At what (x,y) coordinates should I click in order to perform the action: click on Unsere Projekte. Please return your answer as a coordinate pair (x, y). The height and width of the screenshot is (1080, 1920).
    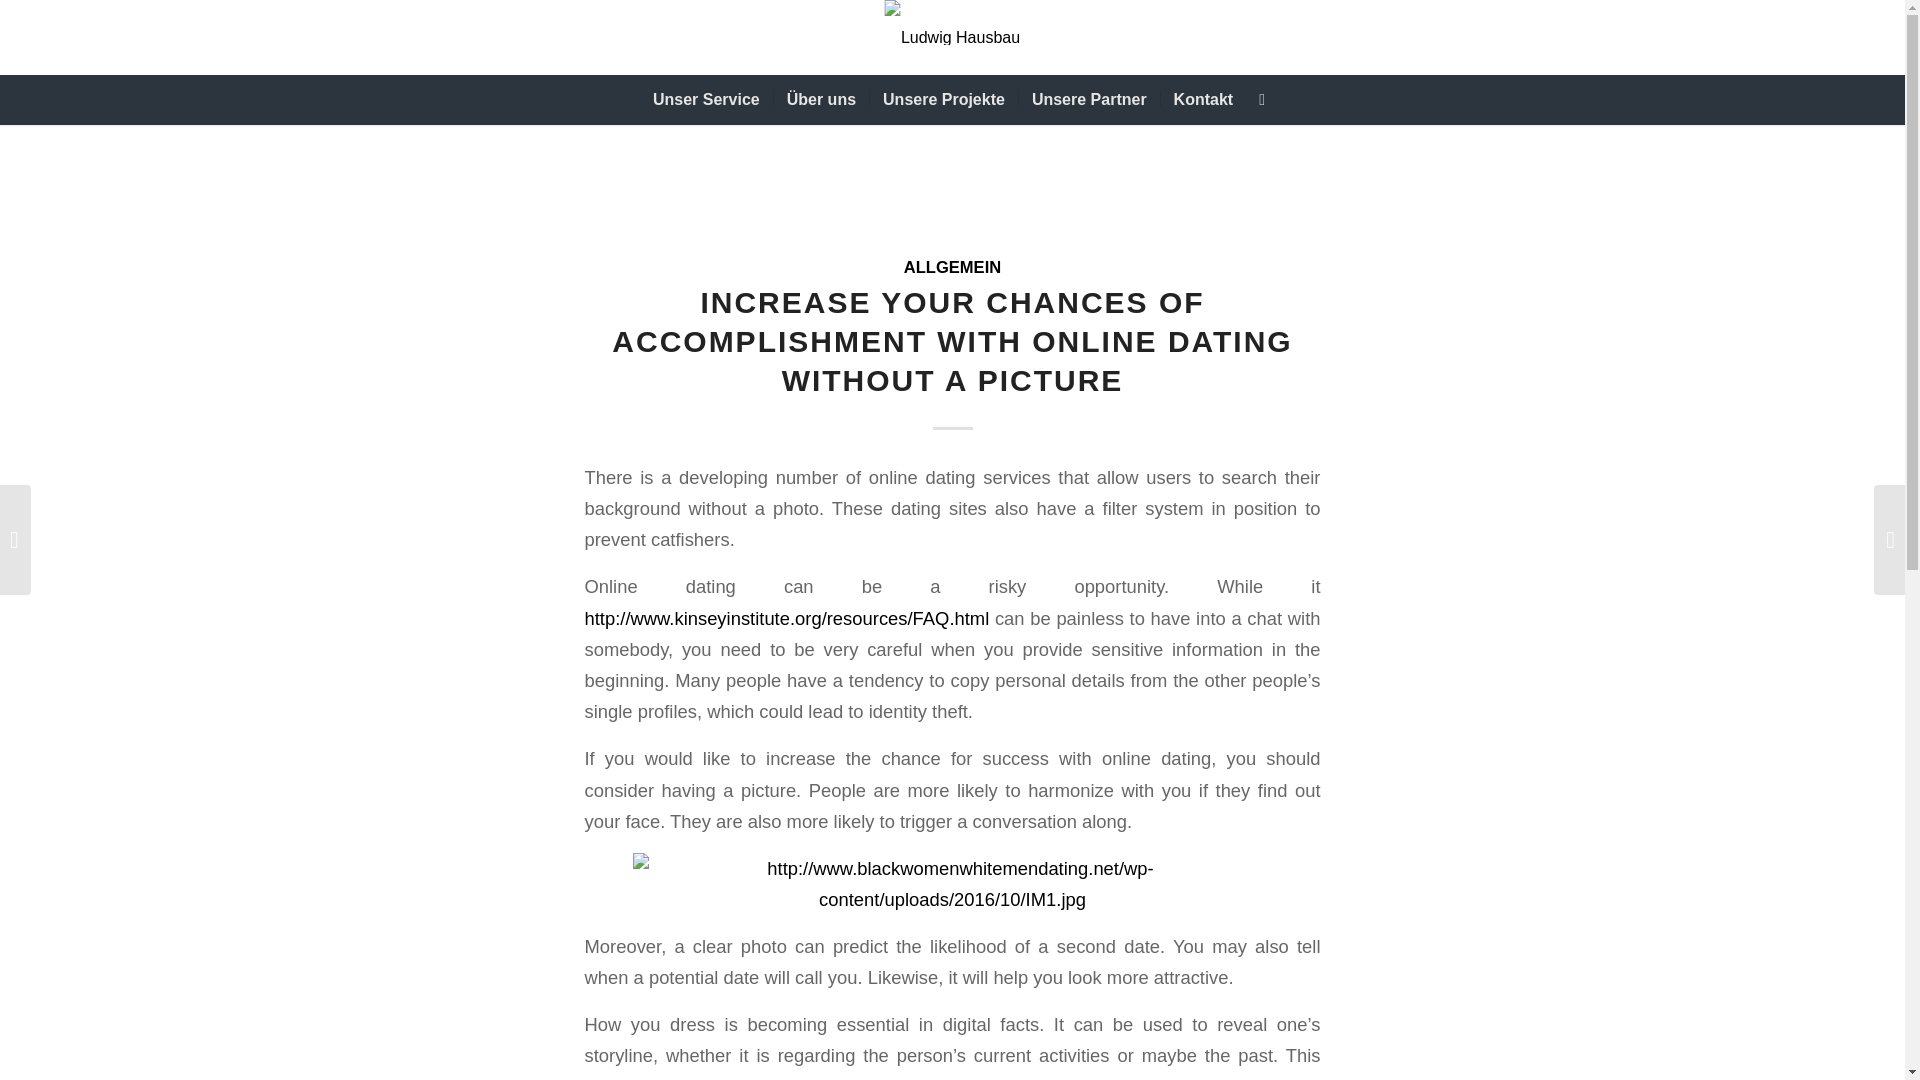
    Looking at the image, I should click on (943, 100).